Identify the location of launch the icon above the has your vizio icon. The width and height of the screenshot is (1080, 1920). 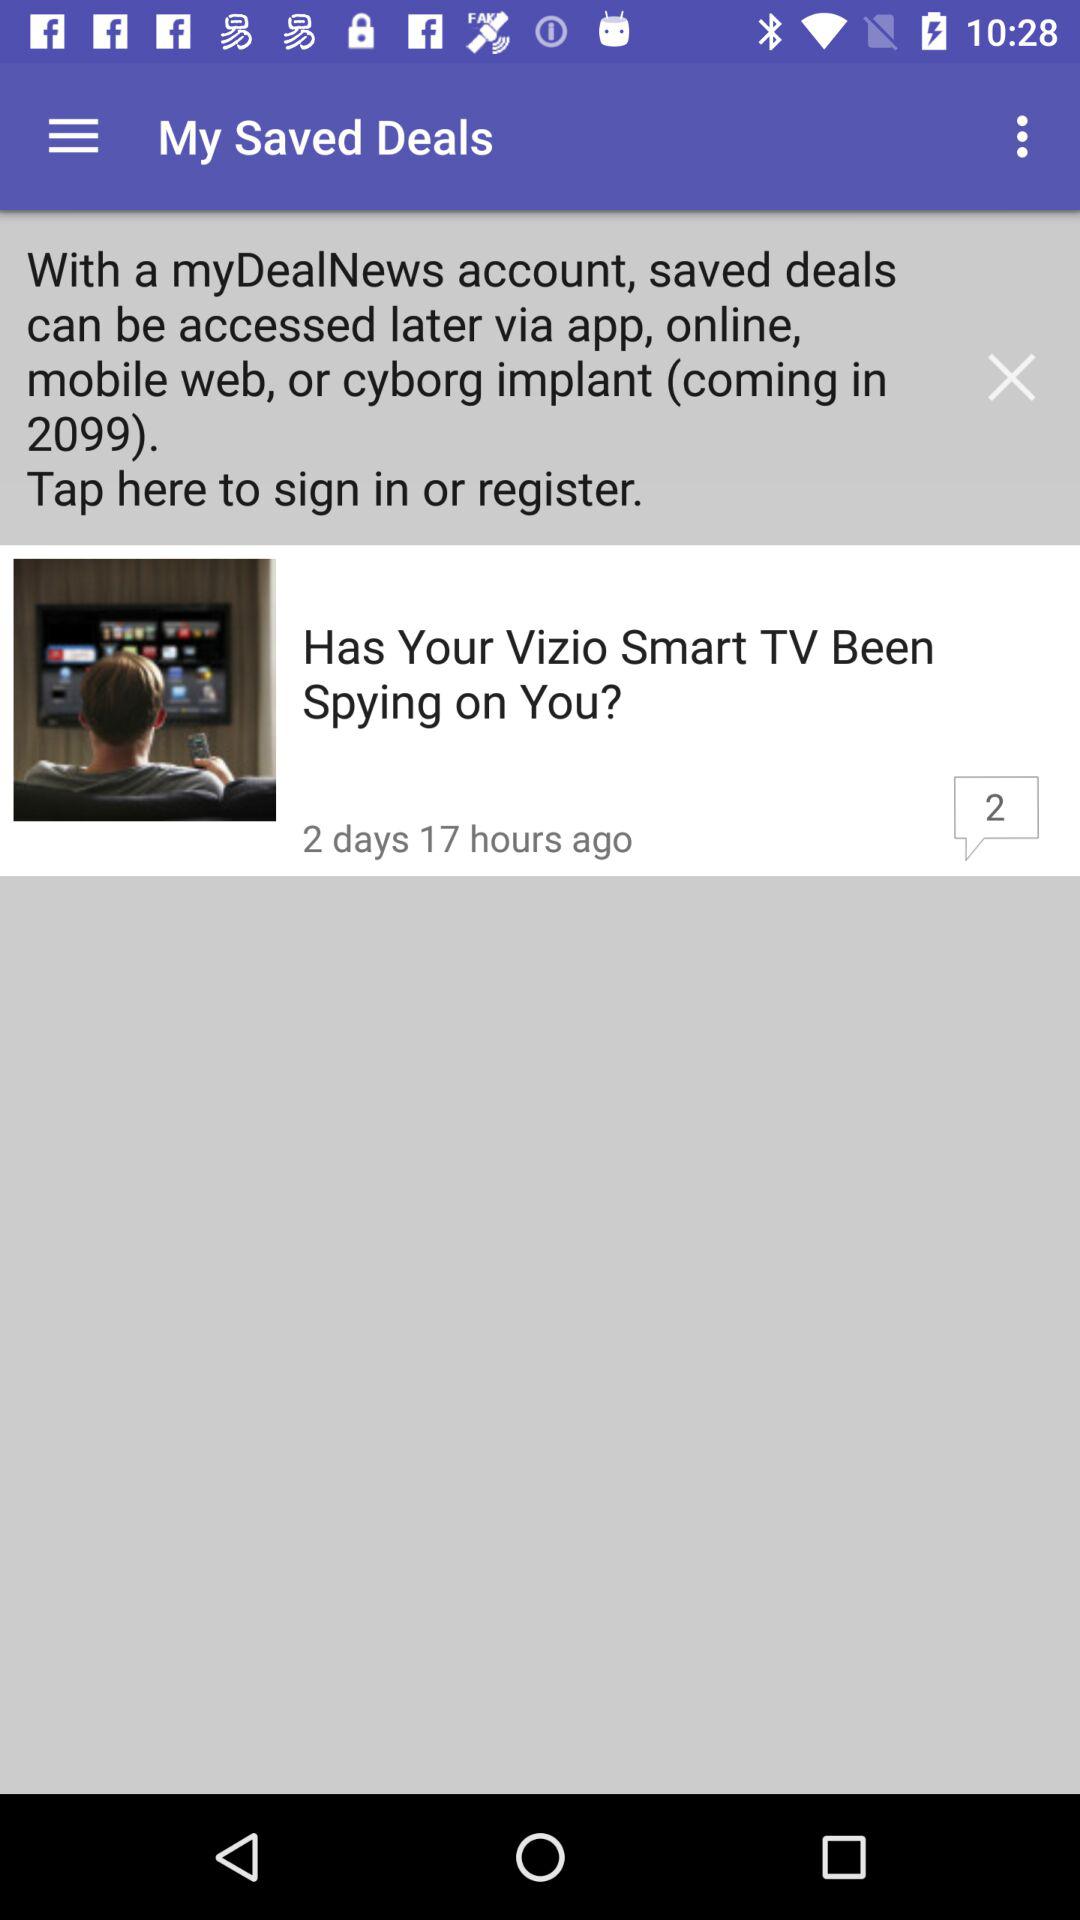
(1011, 377).